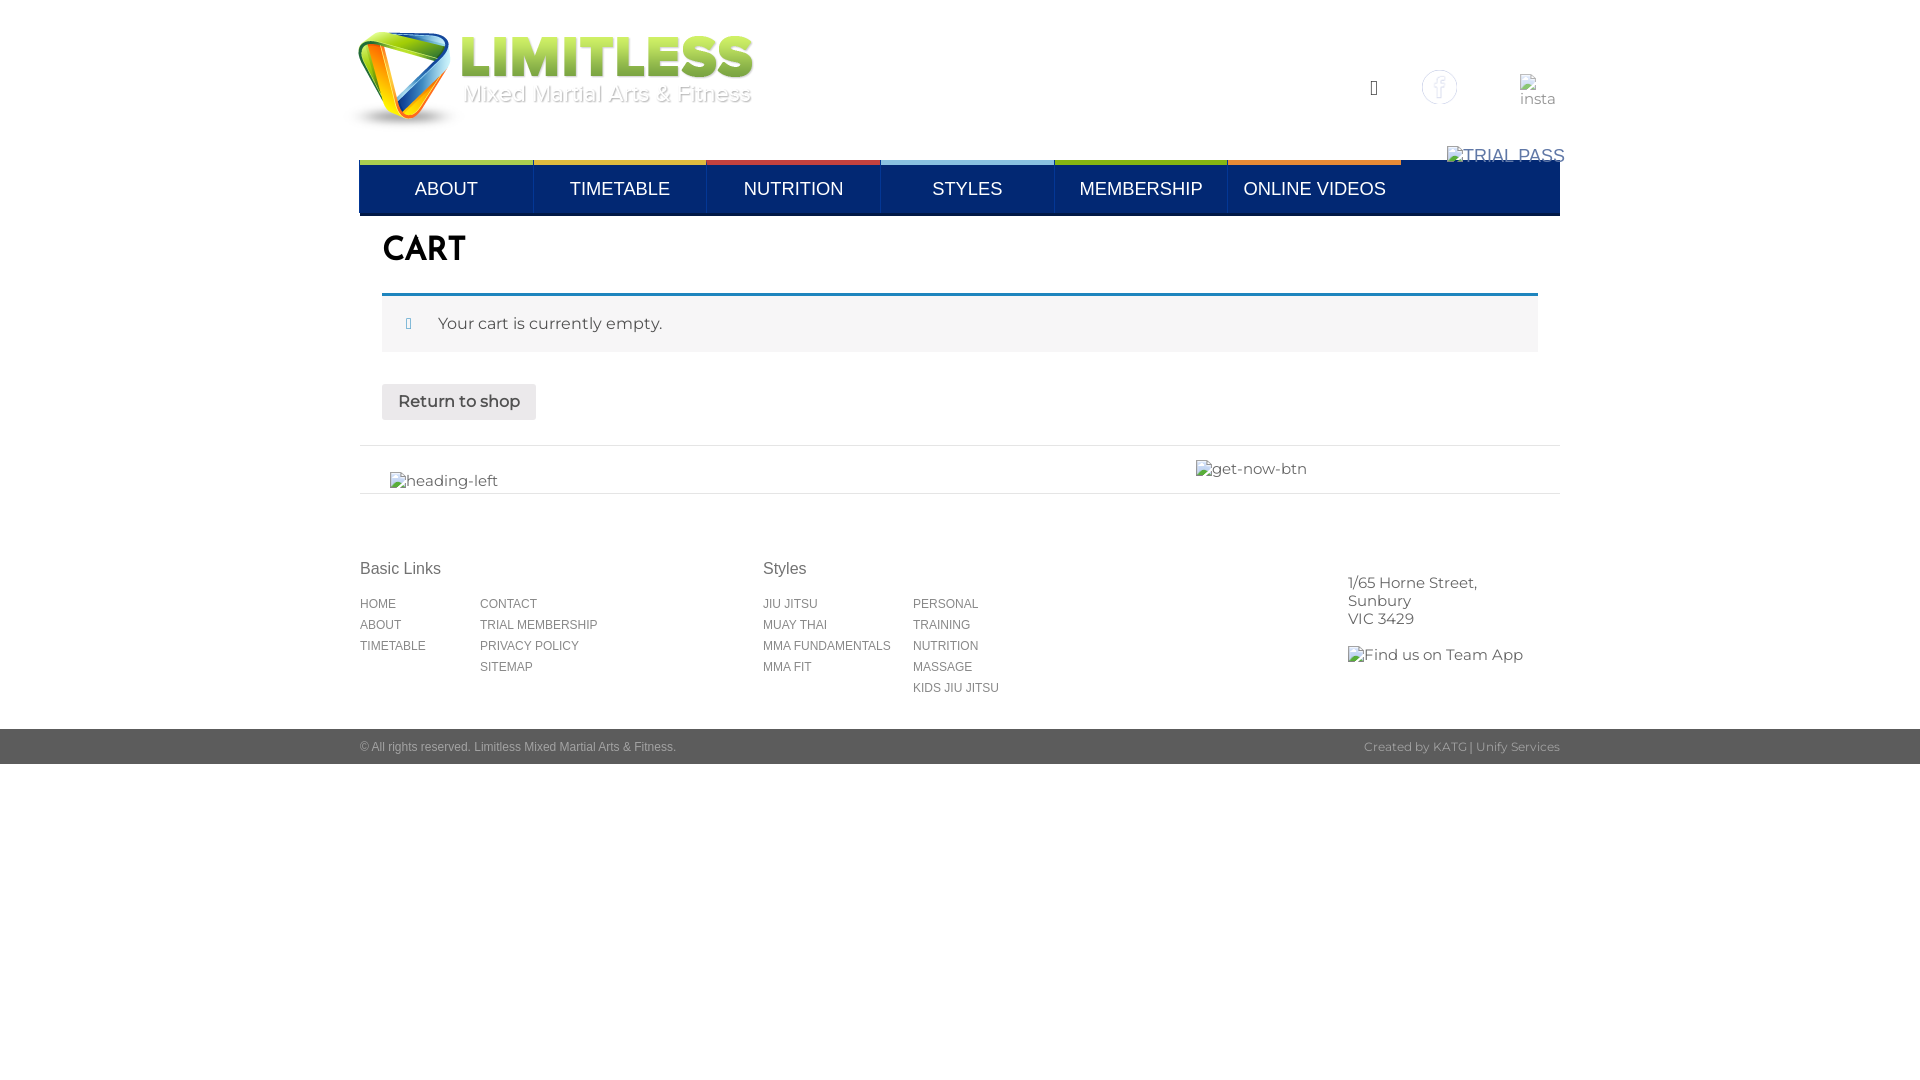  What do you see at coordinates (380, 625) in the screenshot?
I see `ABOUT` at bounding box center [380, 625].